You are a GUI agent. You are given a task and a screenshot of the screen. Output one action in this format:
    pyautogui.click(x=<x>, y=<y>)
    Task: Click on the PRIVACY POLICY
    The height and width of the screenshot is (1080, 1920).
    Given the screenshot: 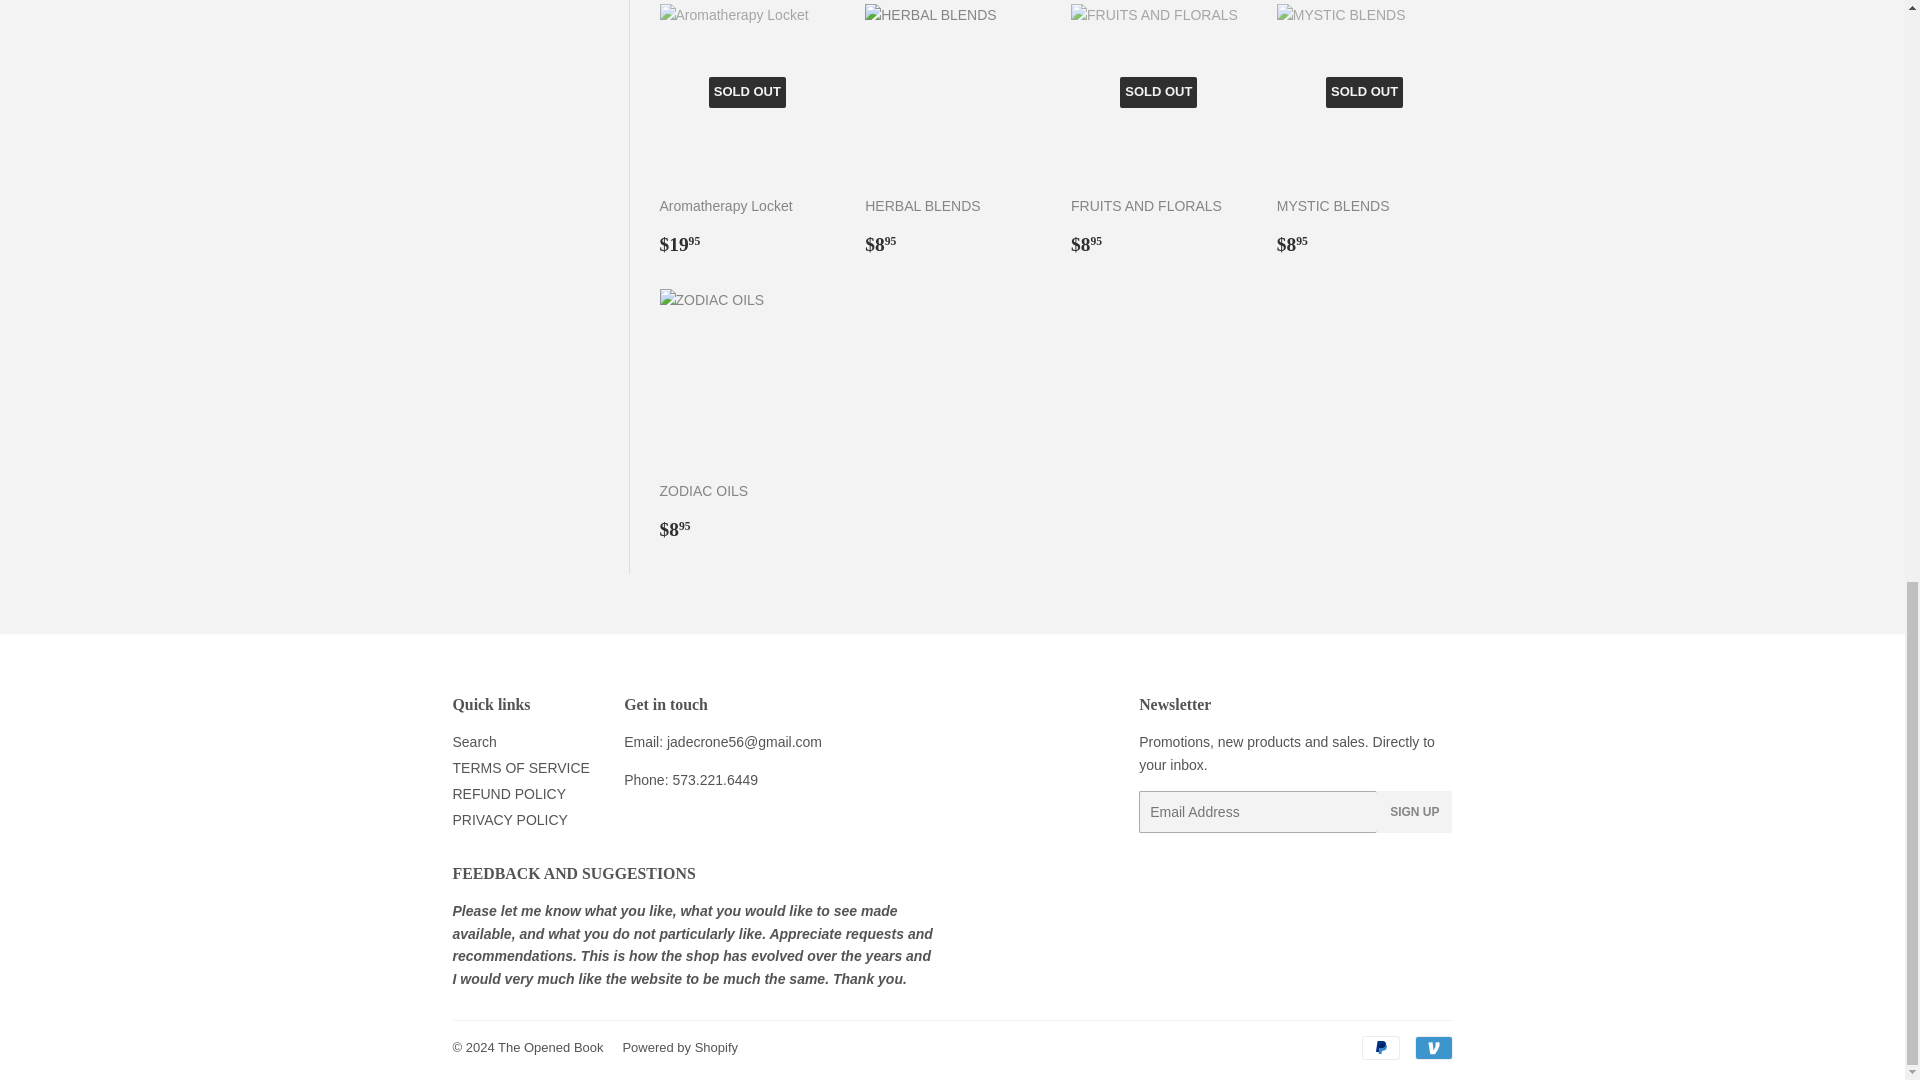 What is the action you would take?
    pyautogui.click(x=508, y=820)
    